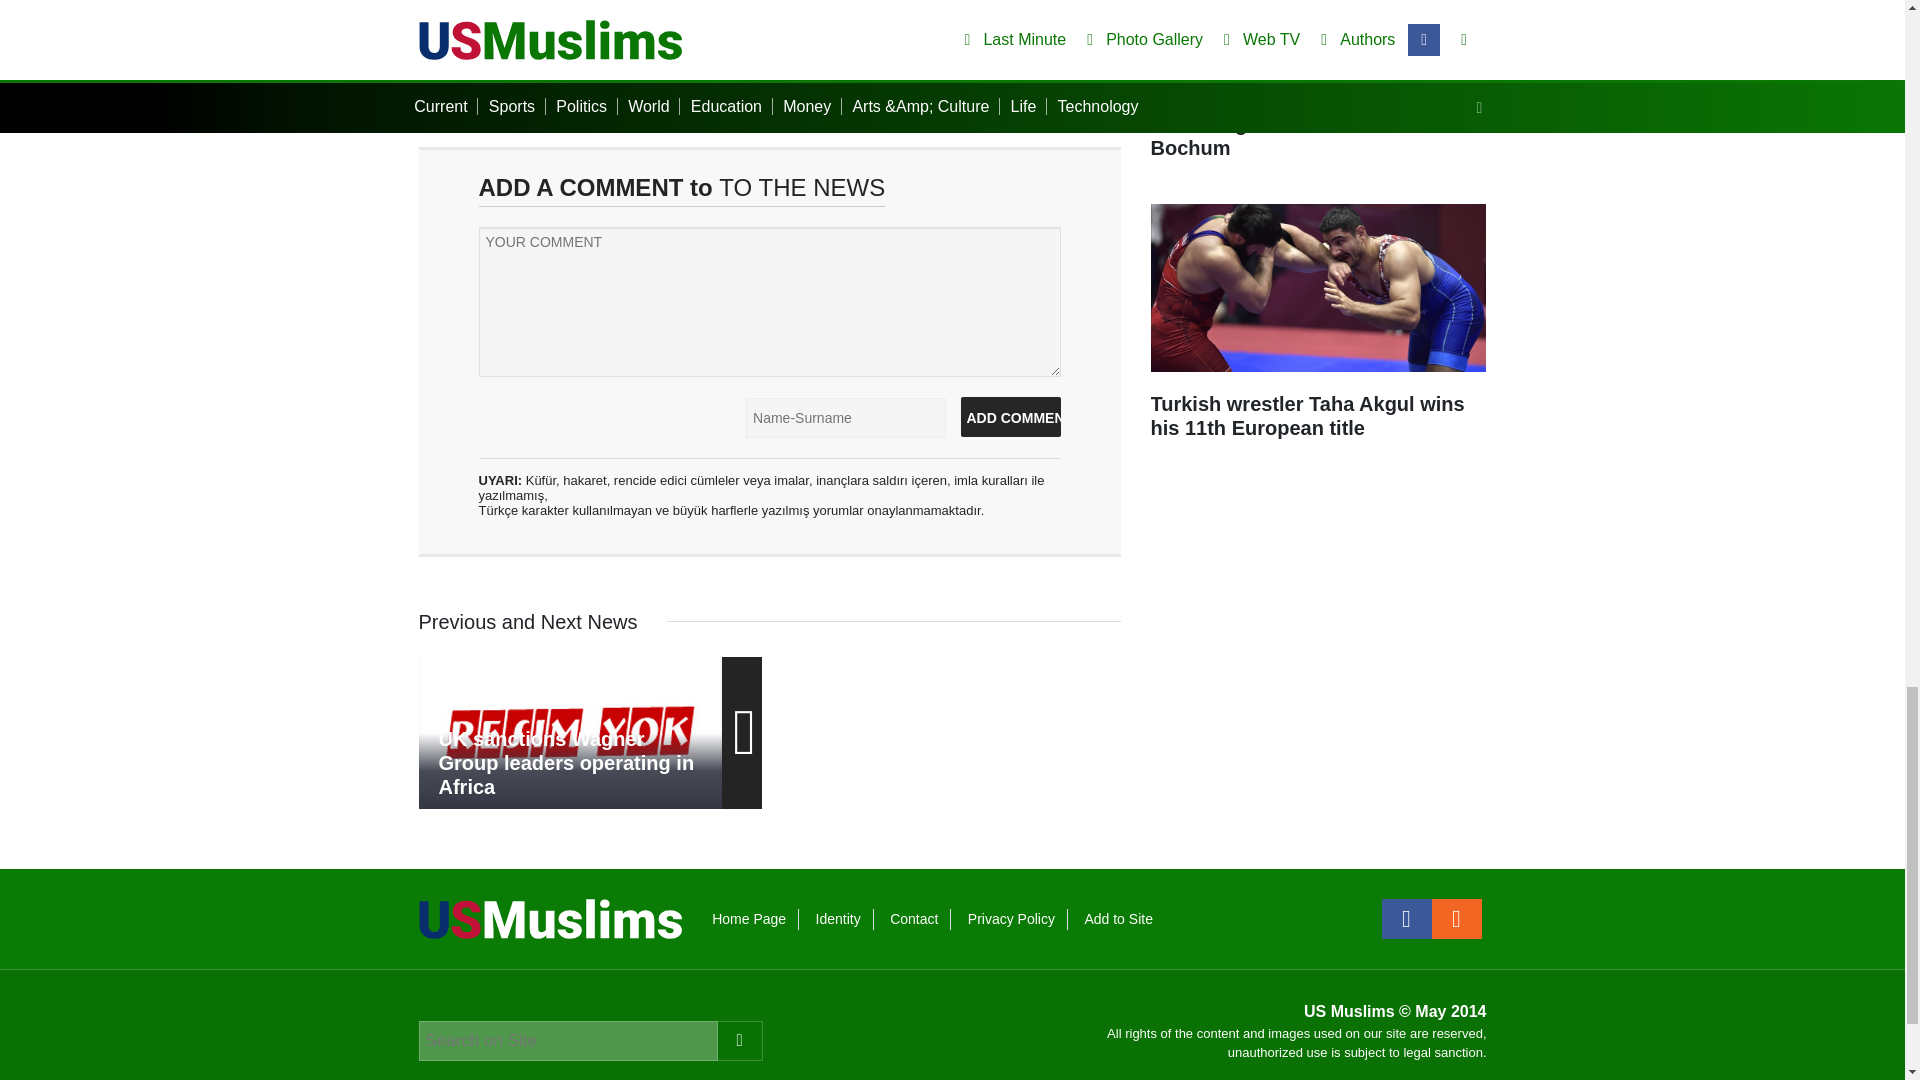 The image size is (1920, 1080). Describe the element at coordinates (550, 917) in the screenshot. I see `US Muslims` at that location.